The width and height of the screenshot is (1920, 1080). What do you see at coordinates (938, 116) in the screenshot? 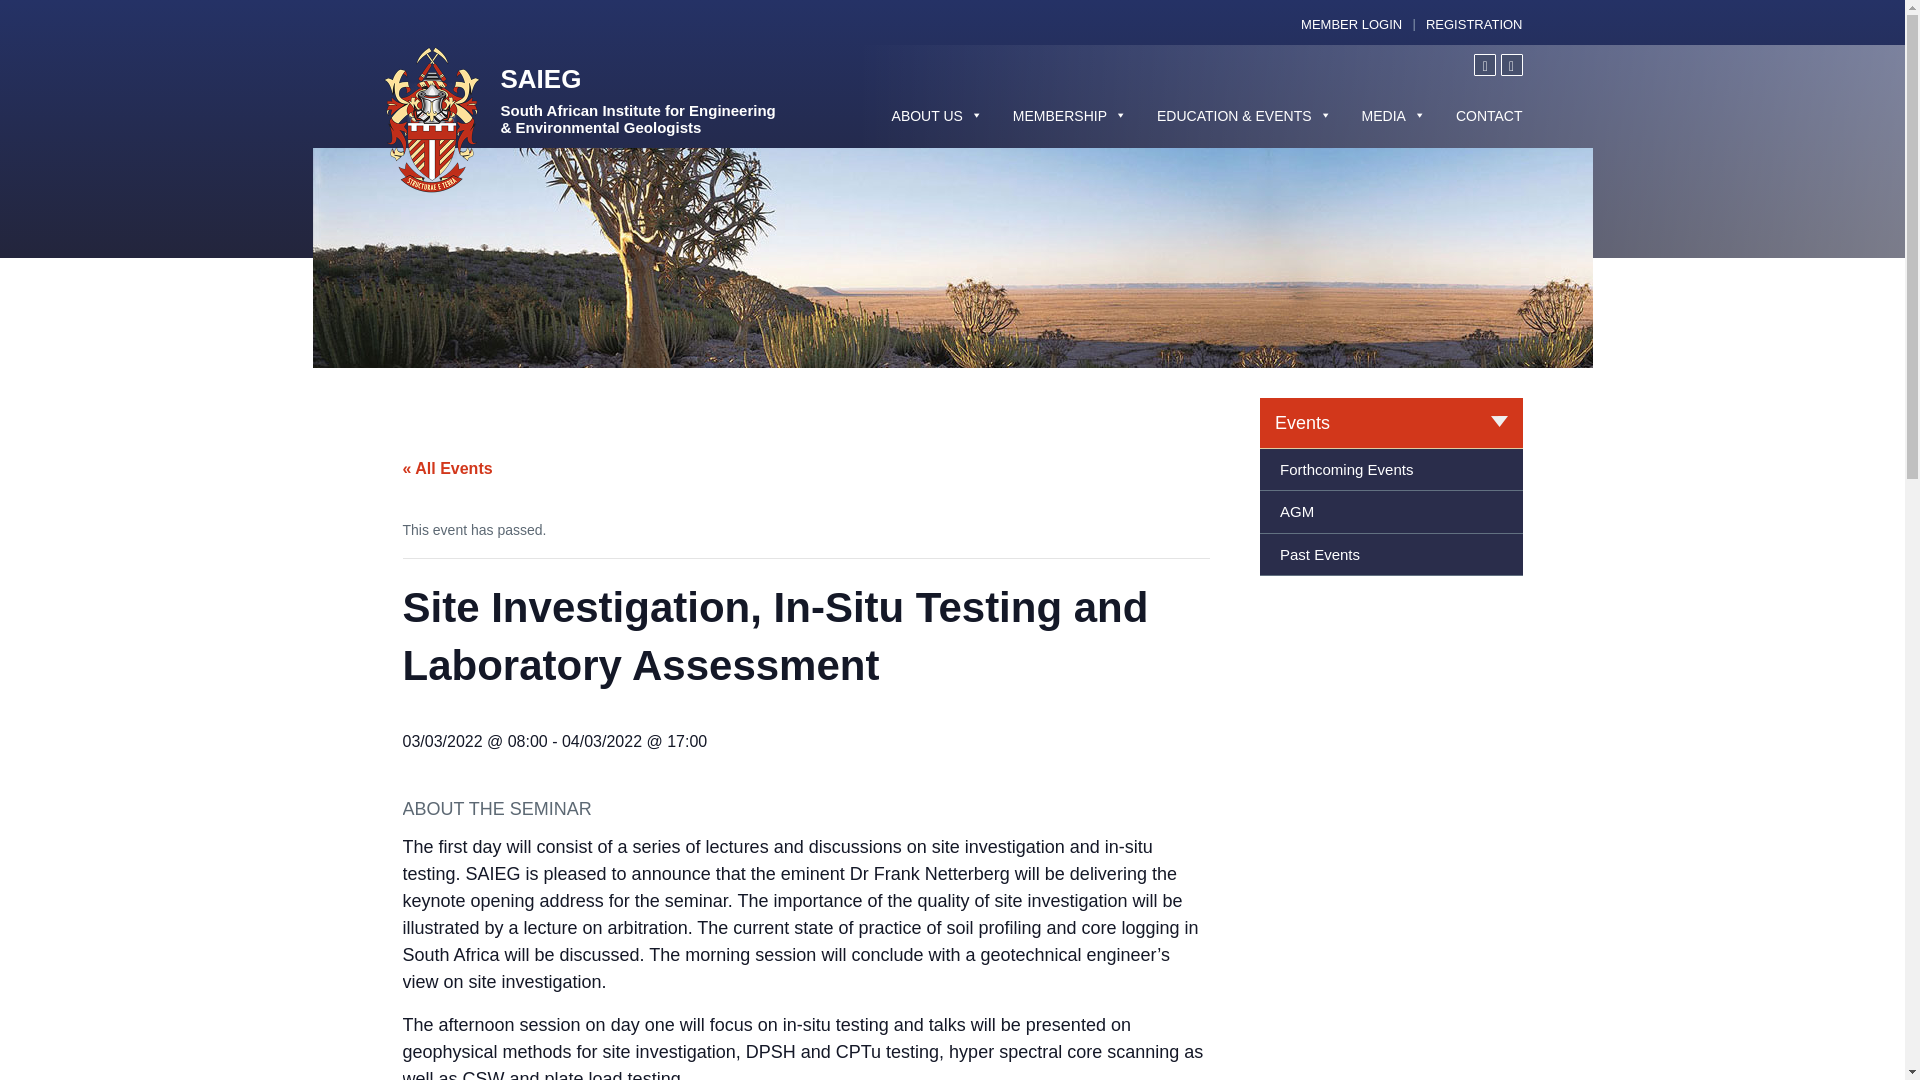
I see `ABOUT US` at bounding box center [938, 116].